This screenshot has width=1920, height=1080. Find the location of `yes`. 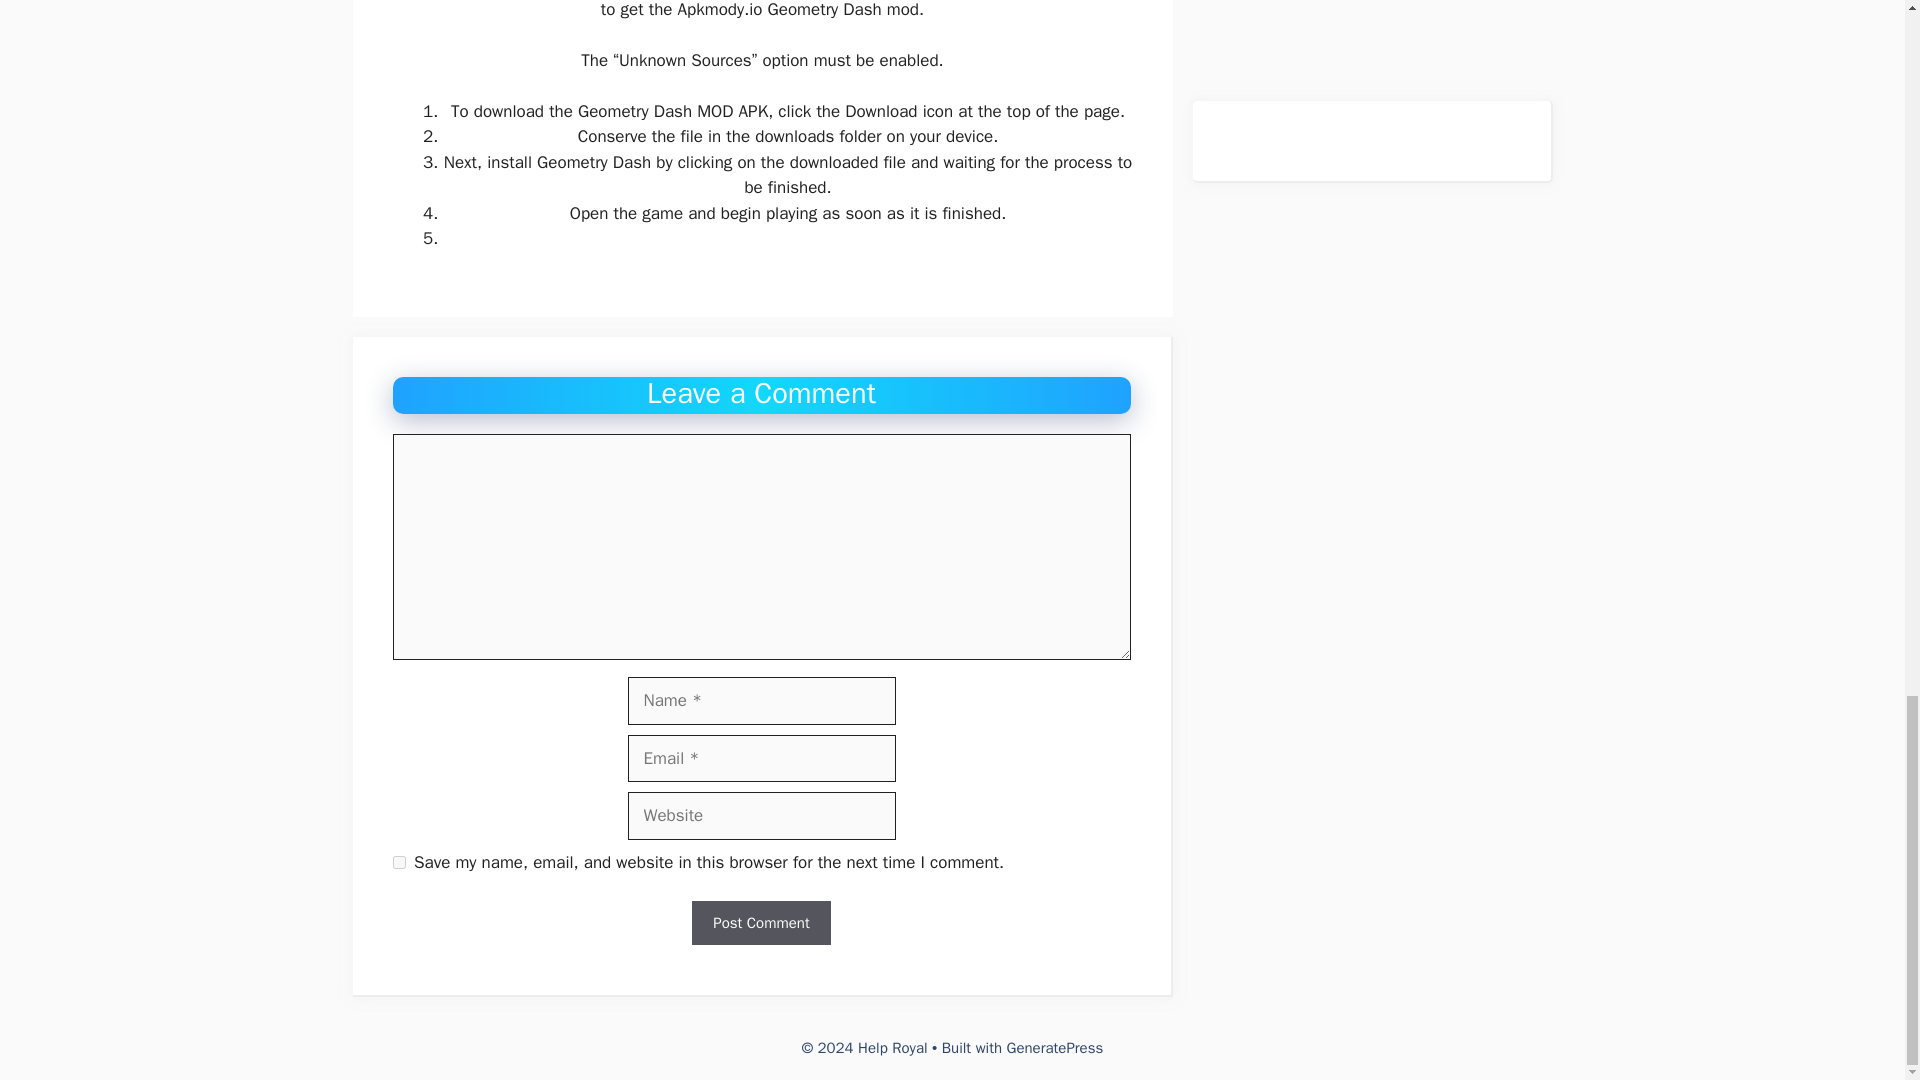

yes is located at coordinates (398, 862).